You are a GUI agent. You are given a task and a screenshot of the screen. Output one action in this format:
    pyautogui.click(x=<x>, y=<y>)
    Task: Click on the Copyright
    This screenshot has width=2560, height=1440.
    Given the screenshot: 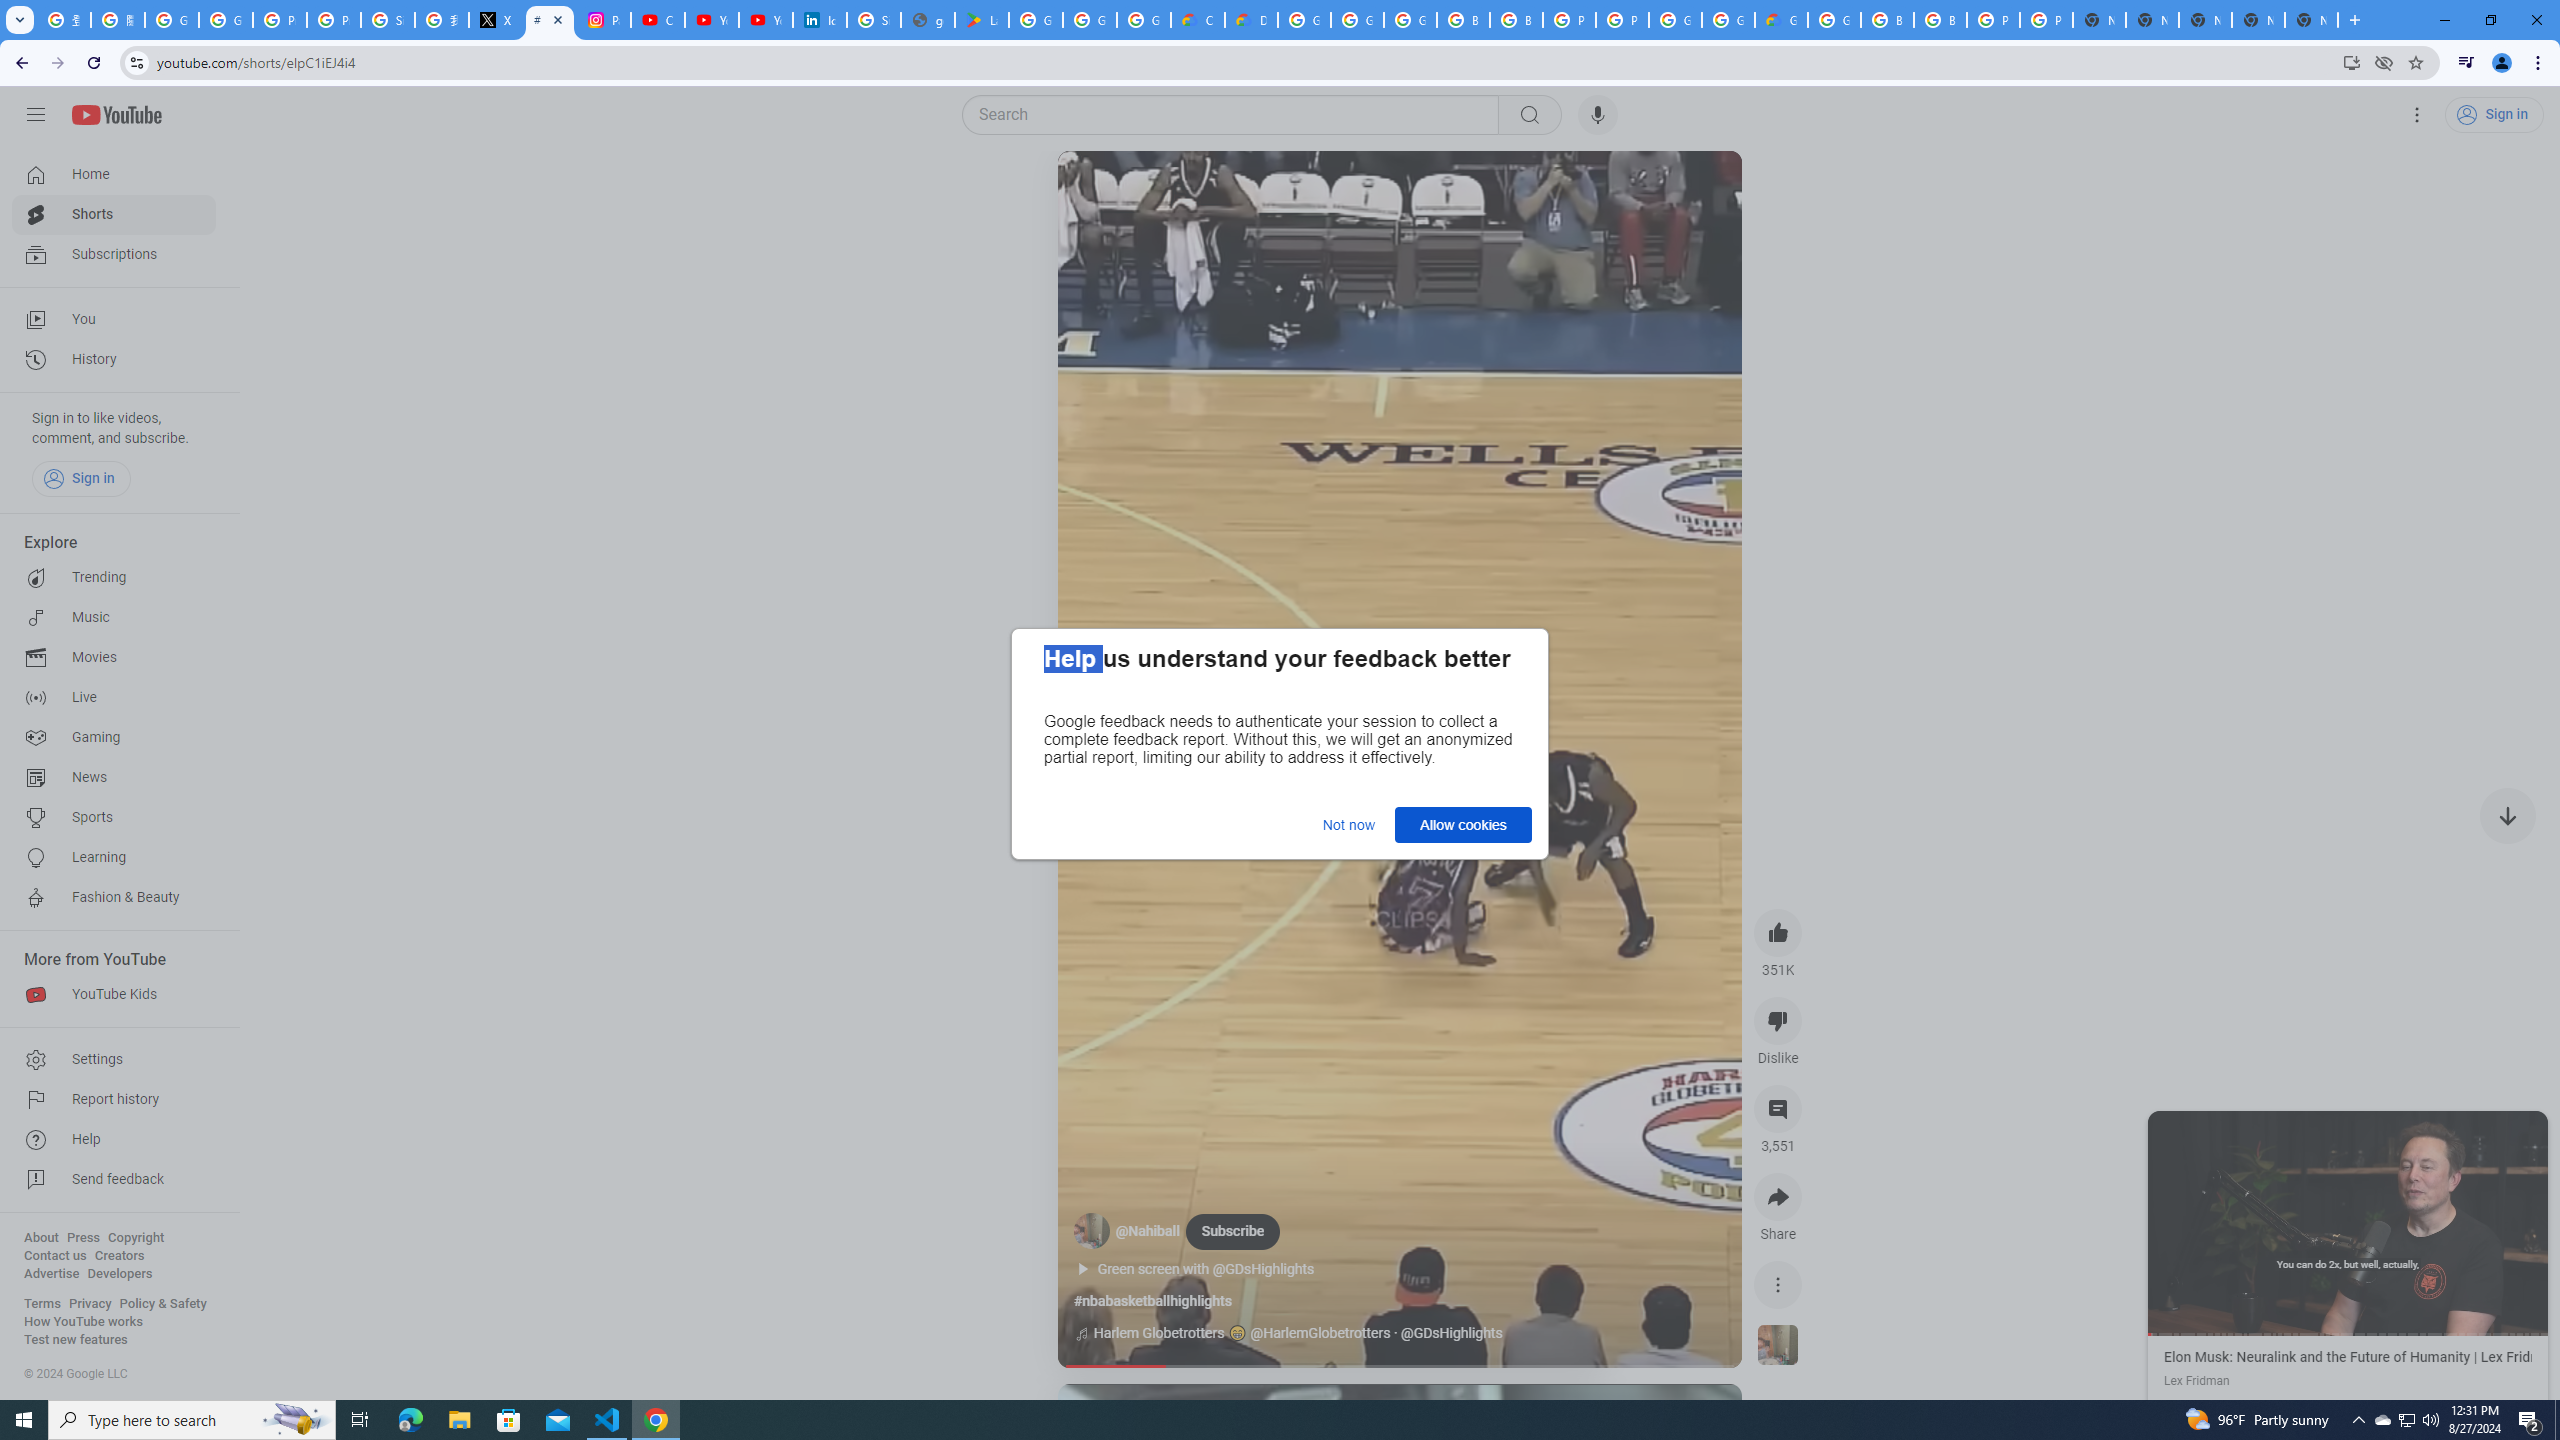 What is the action you would take?
    pyautogui.click(x=135, y=1238)
    